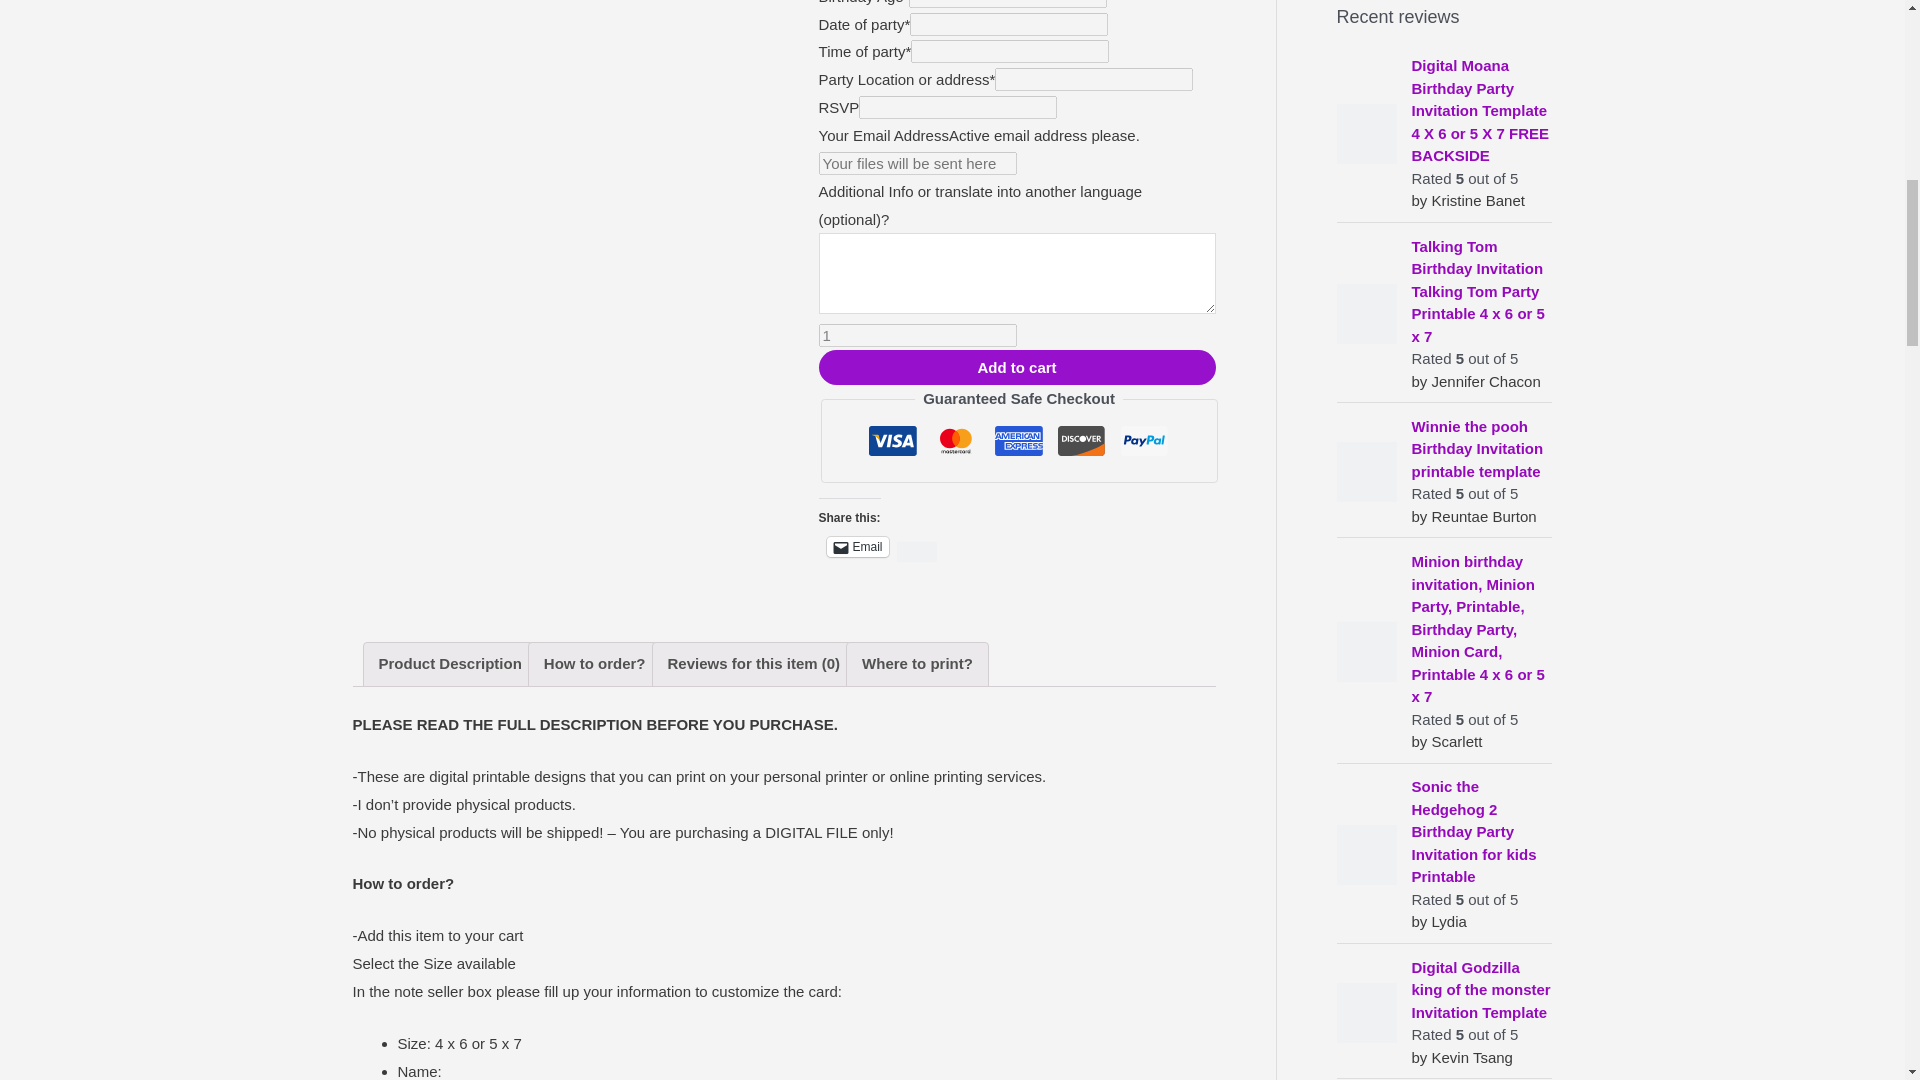 This screenshot has width=1920, height=1080. I want to click on Where to print?, so click(918, 664).